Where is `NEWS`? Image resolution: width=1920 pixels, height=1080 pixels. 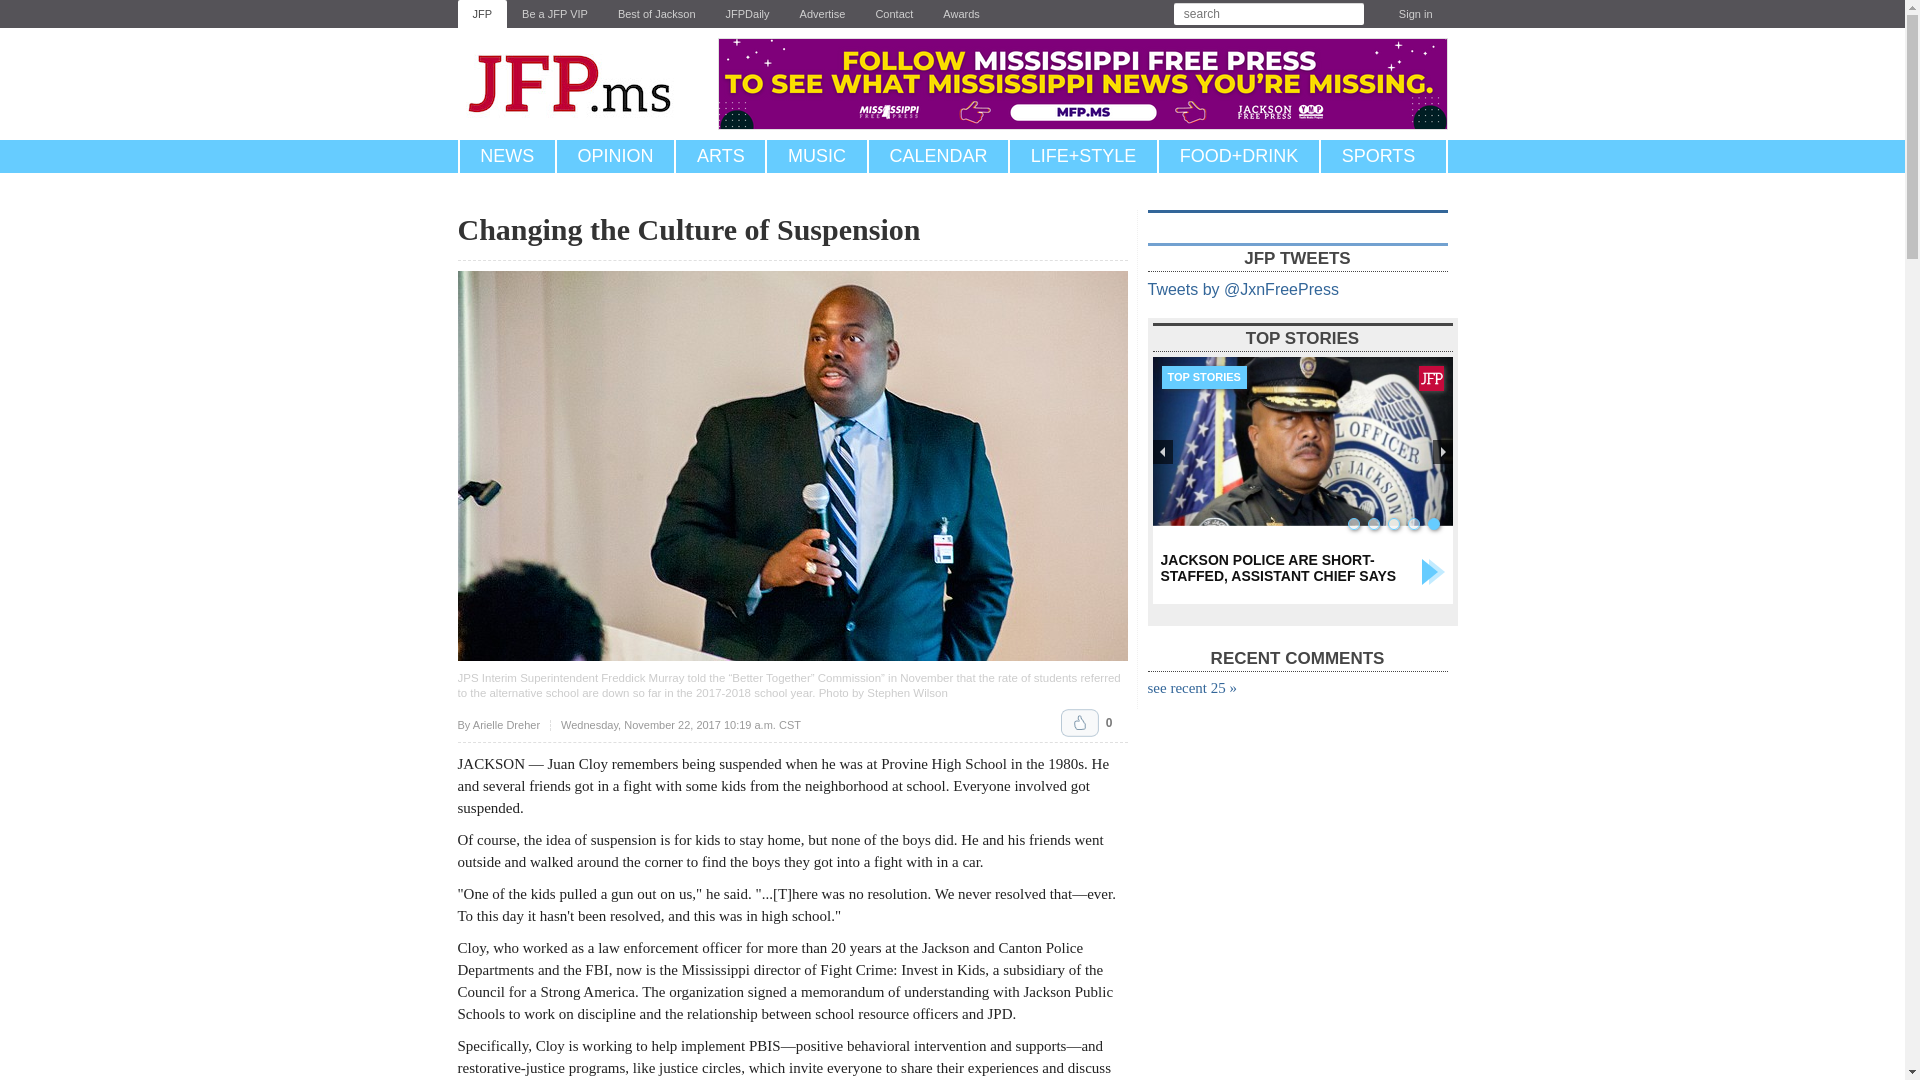
NEWS is located at coordinates (507, 156).